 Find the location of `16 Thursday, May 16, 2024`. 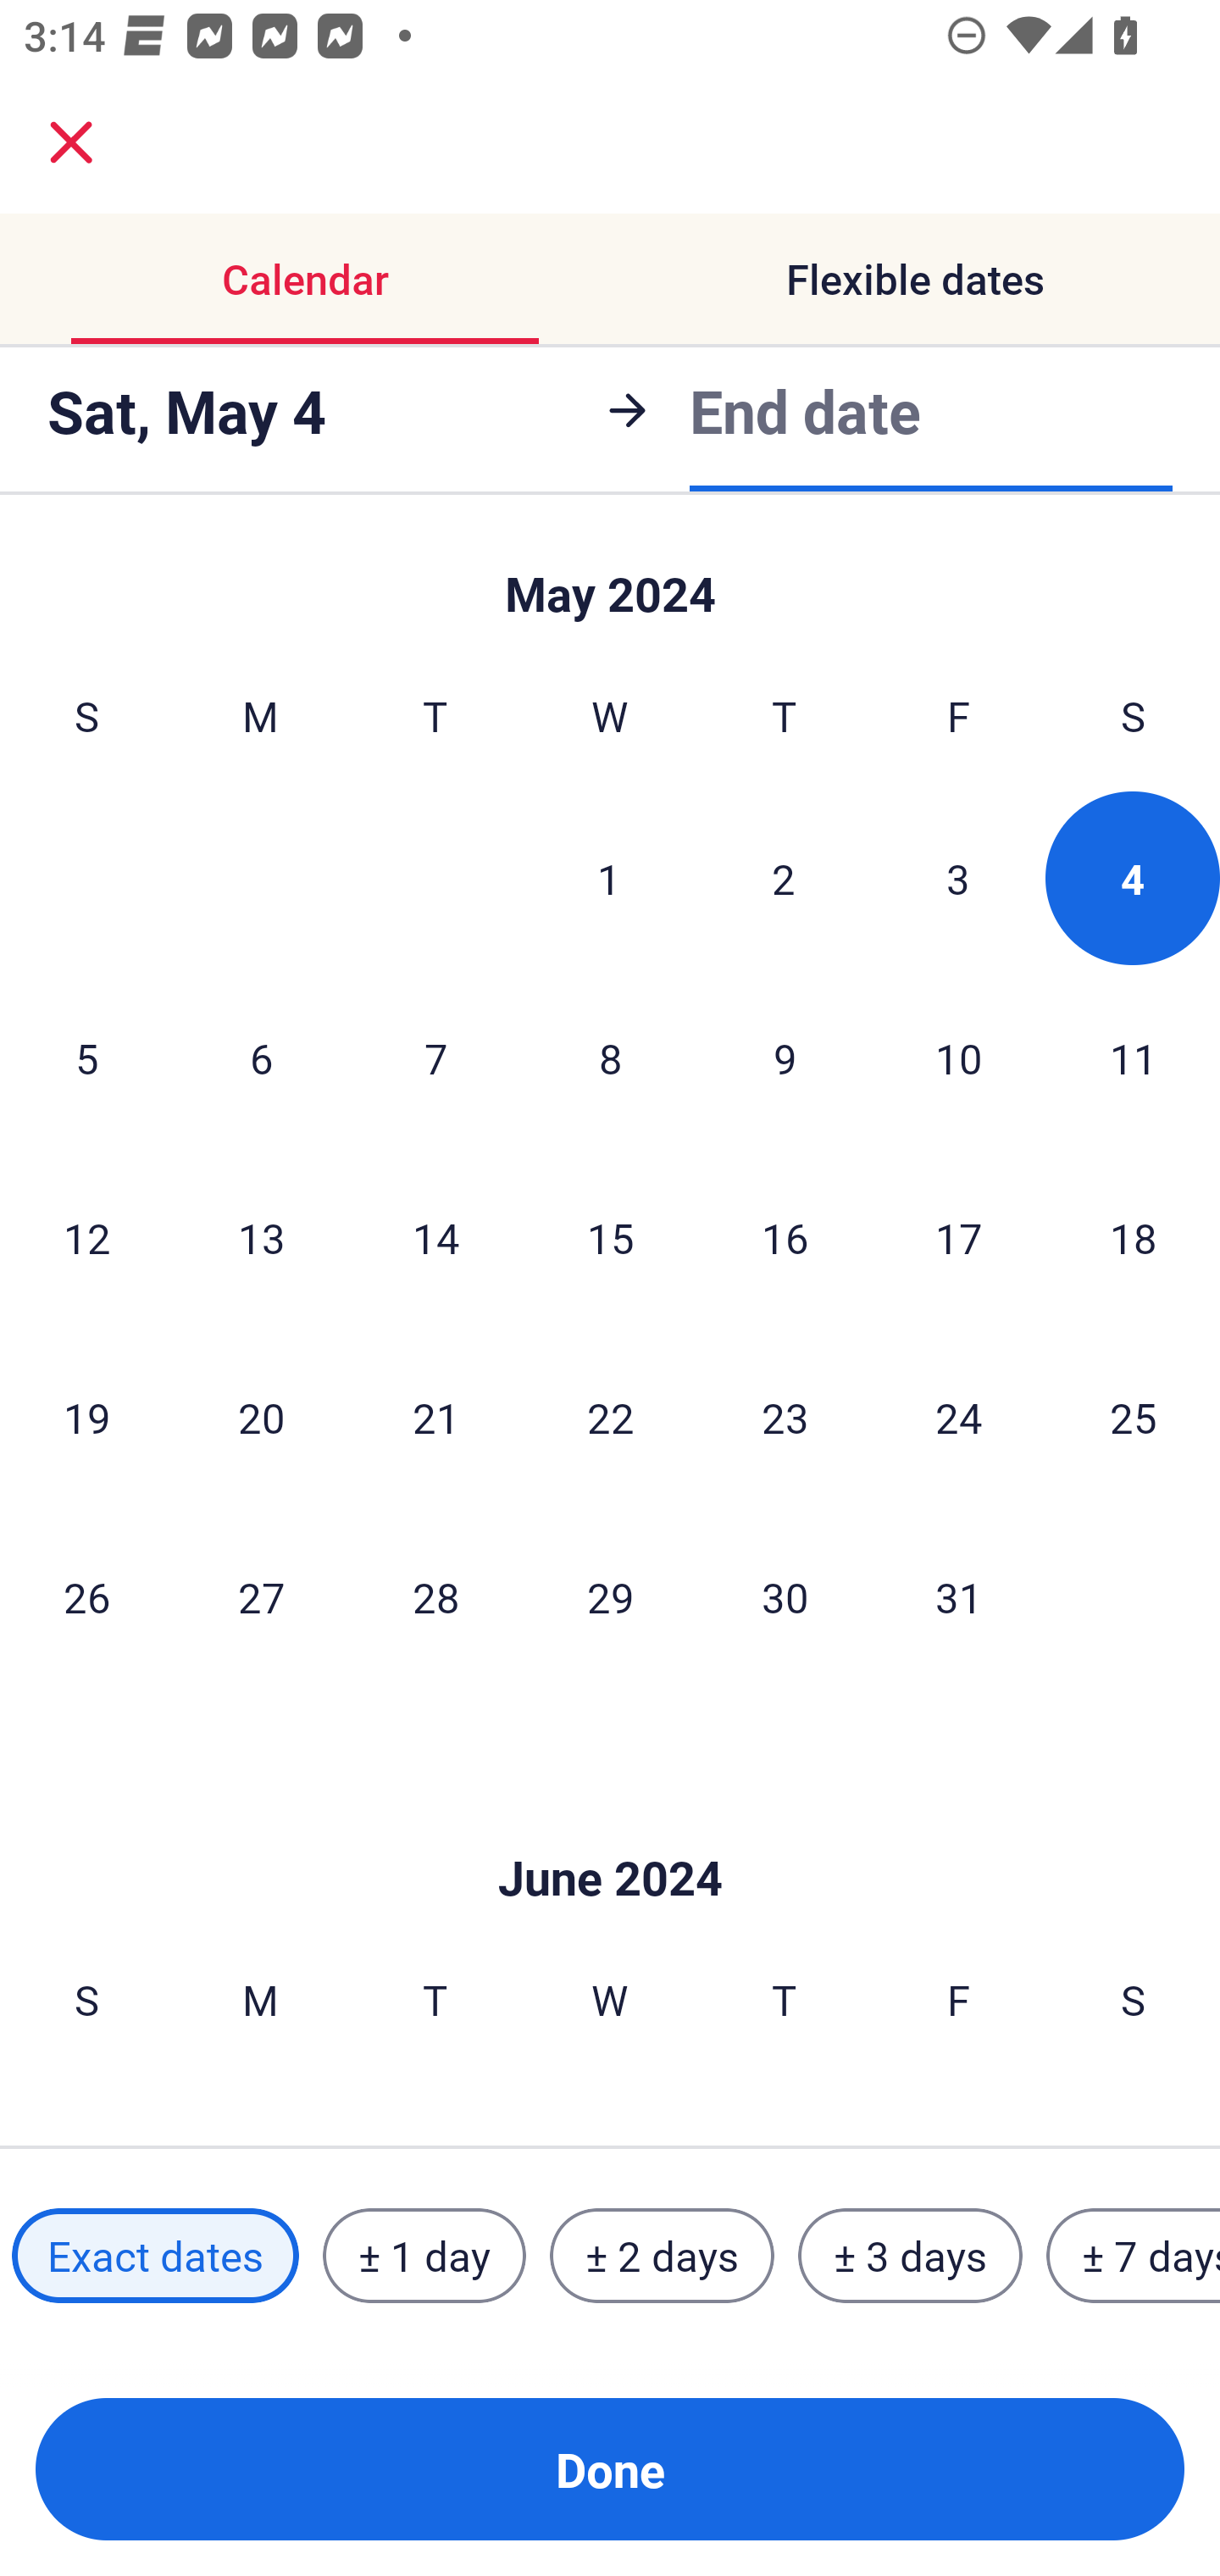

16 Thursday, May 16, 2024 is located at coordinates (785, 1237).